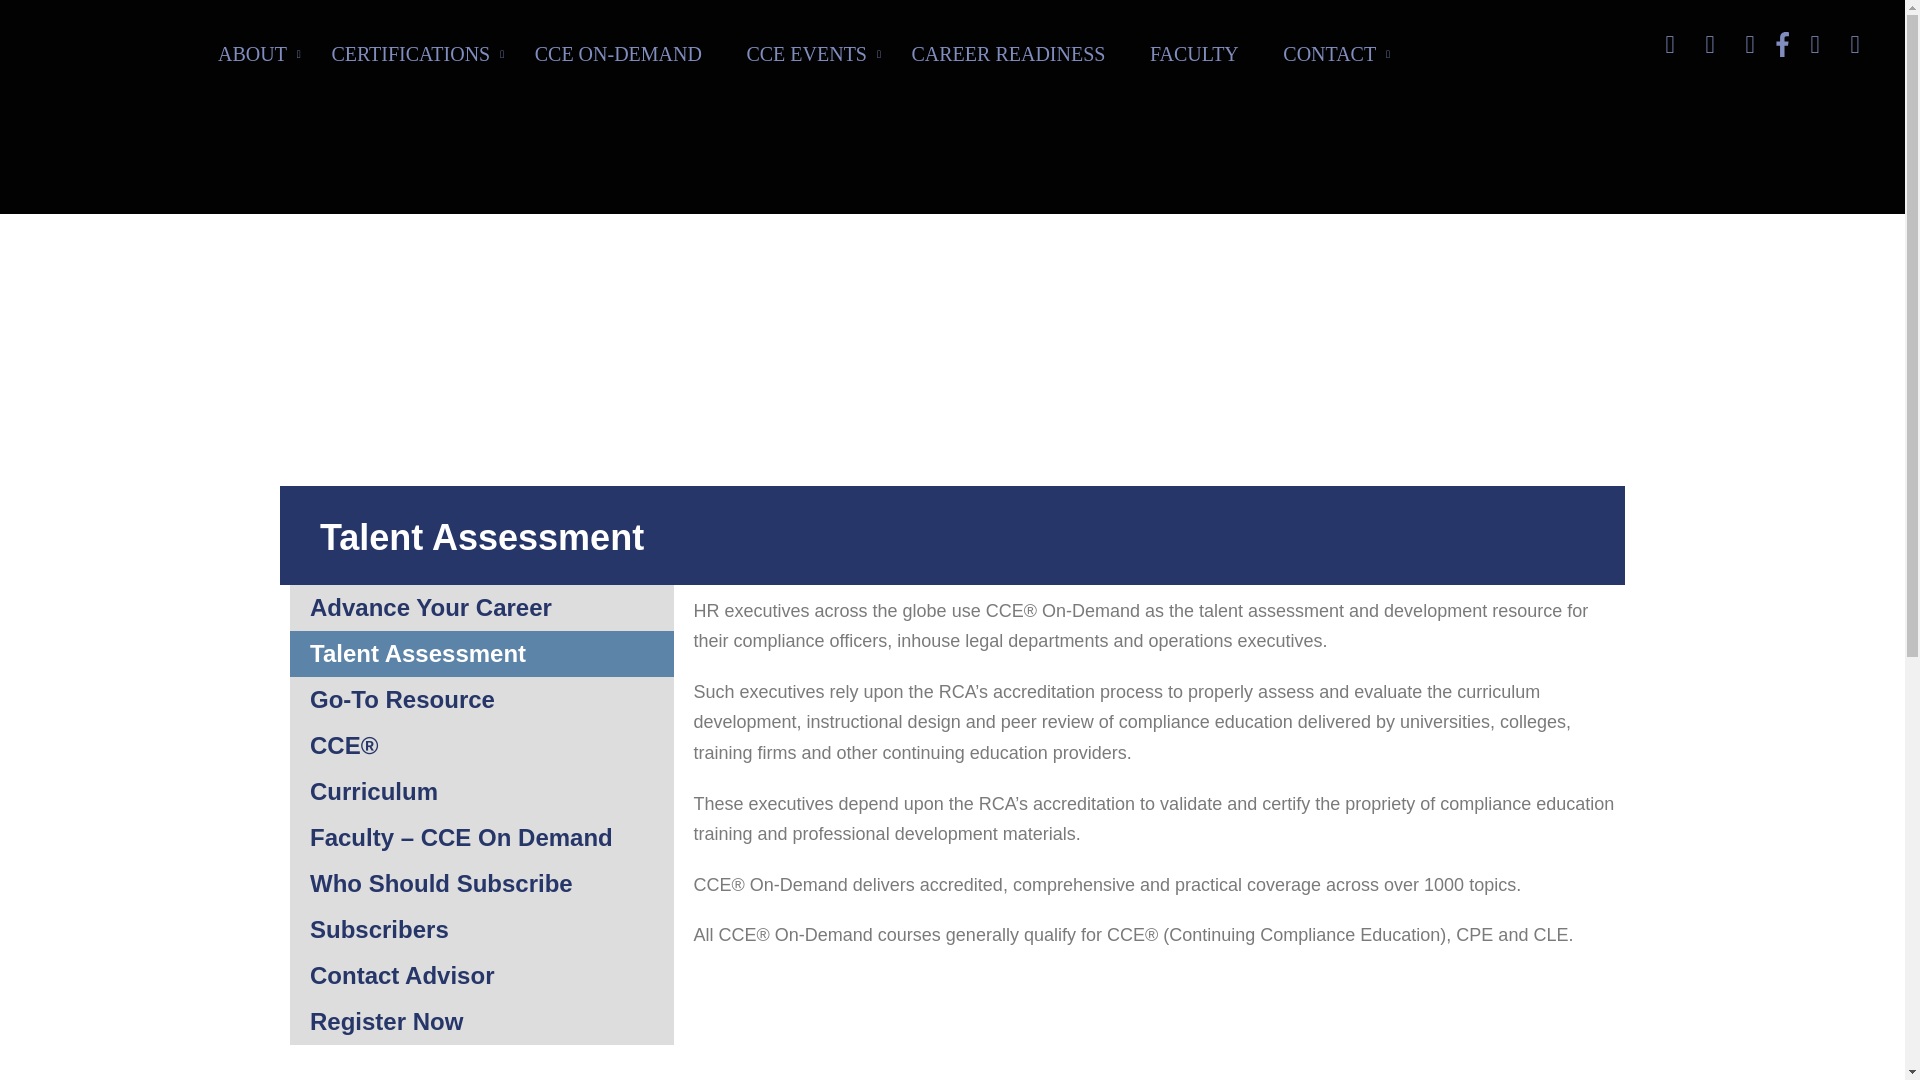 Image resolution: width=1920 pixels, height=1080 pixels. What do you see at coordinates (1782, 44) in the screenshot?
I see `facebook` at bounding box center [1782, 44].